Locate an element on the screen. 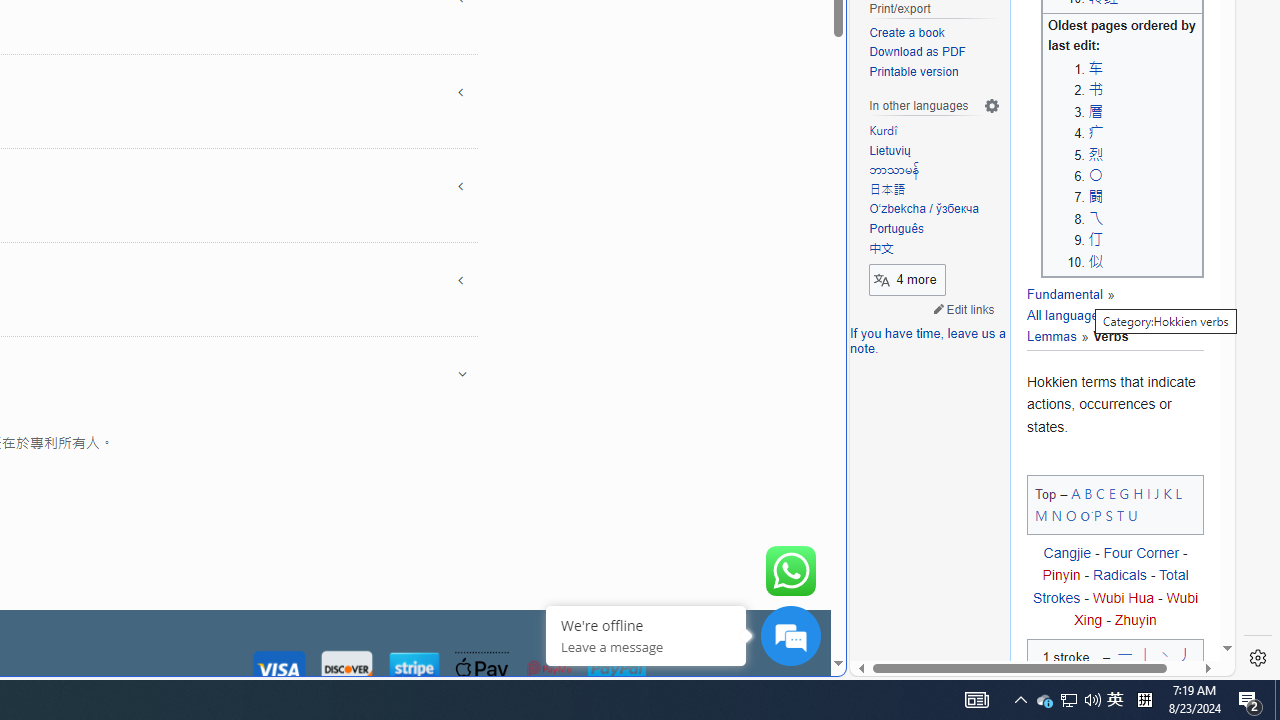 This screenshot has width=1280, height=720. Wubi Xing is located at coordinates (1136, 608).